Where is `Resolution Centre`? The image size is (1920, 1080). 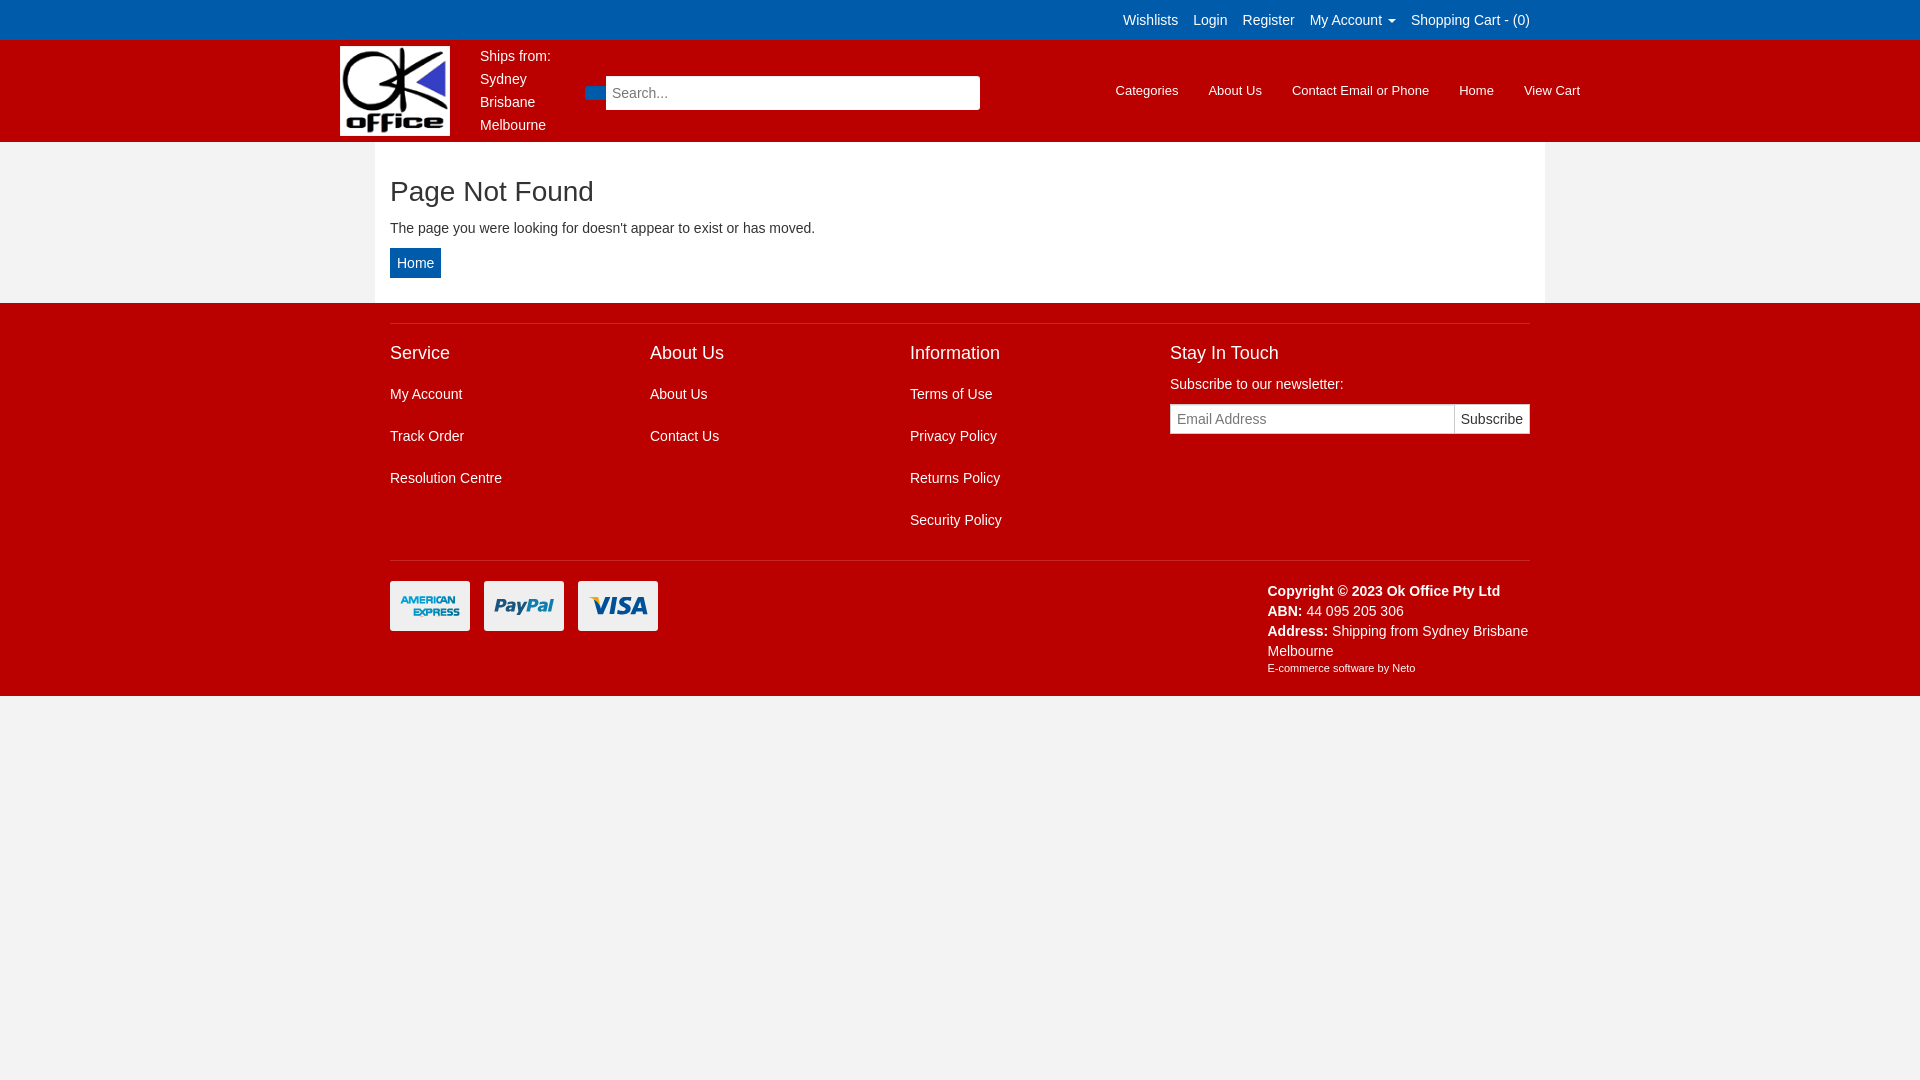
Resolution Centre is located at coordinates (498, 478).